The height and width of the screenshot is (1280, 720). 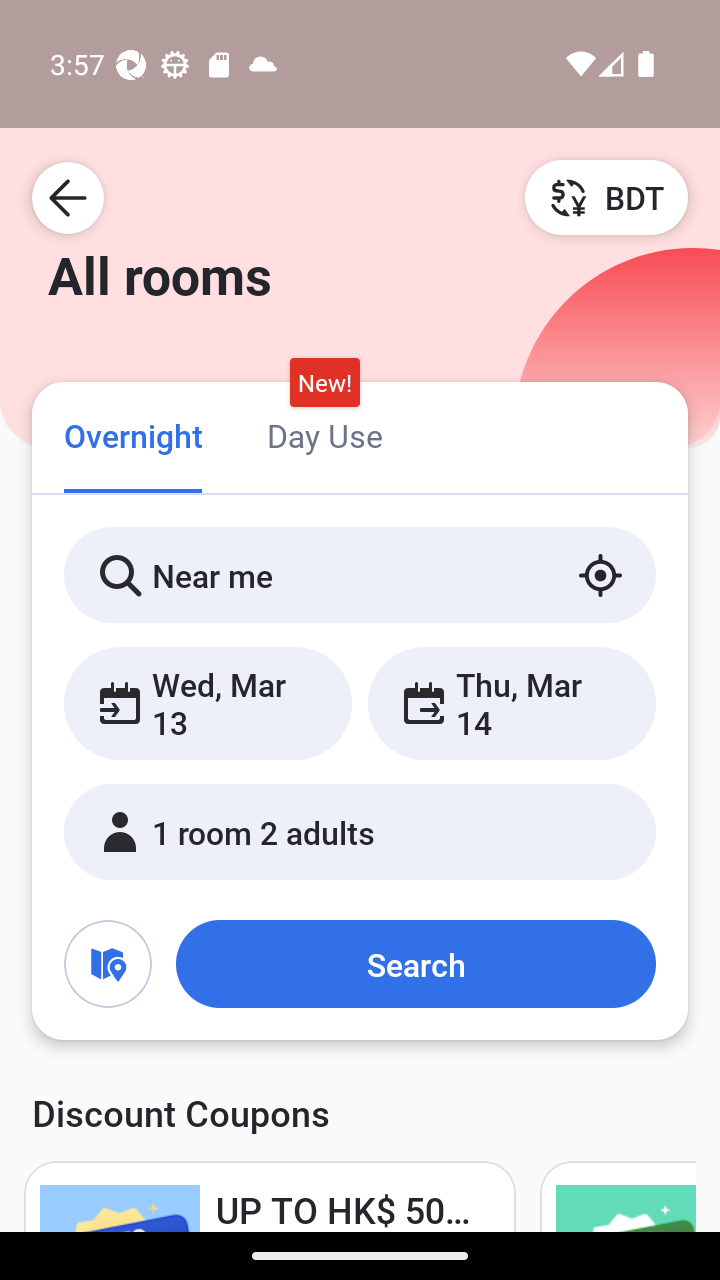 I want to click on Thu, Mar 14, so click(x=511, y=703).